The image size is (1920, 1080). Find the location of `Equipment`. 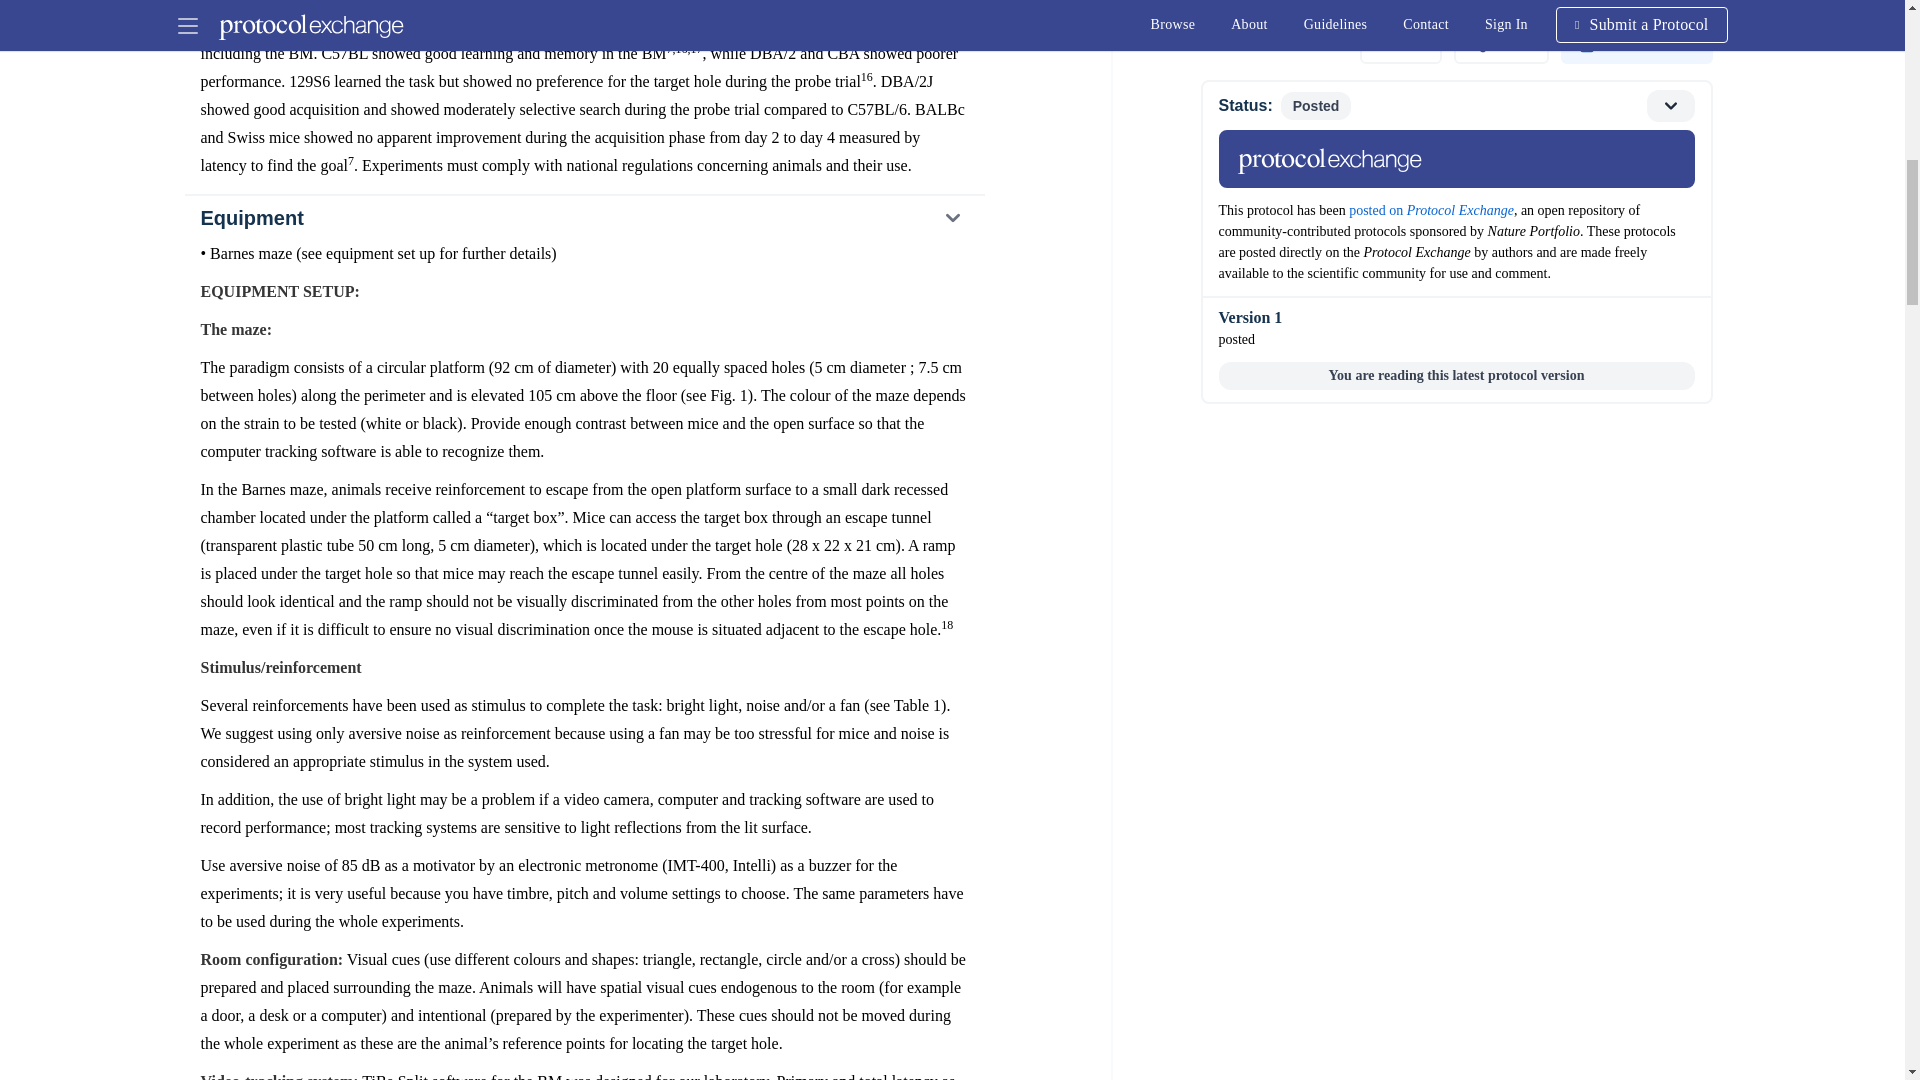

Equipment is located at coordinates (583, 217).